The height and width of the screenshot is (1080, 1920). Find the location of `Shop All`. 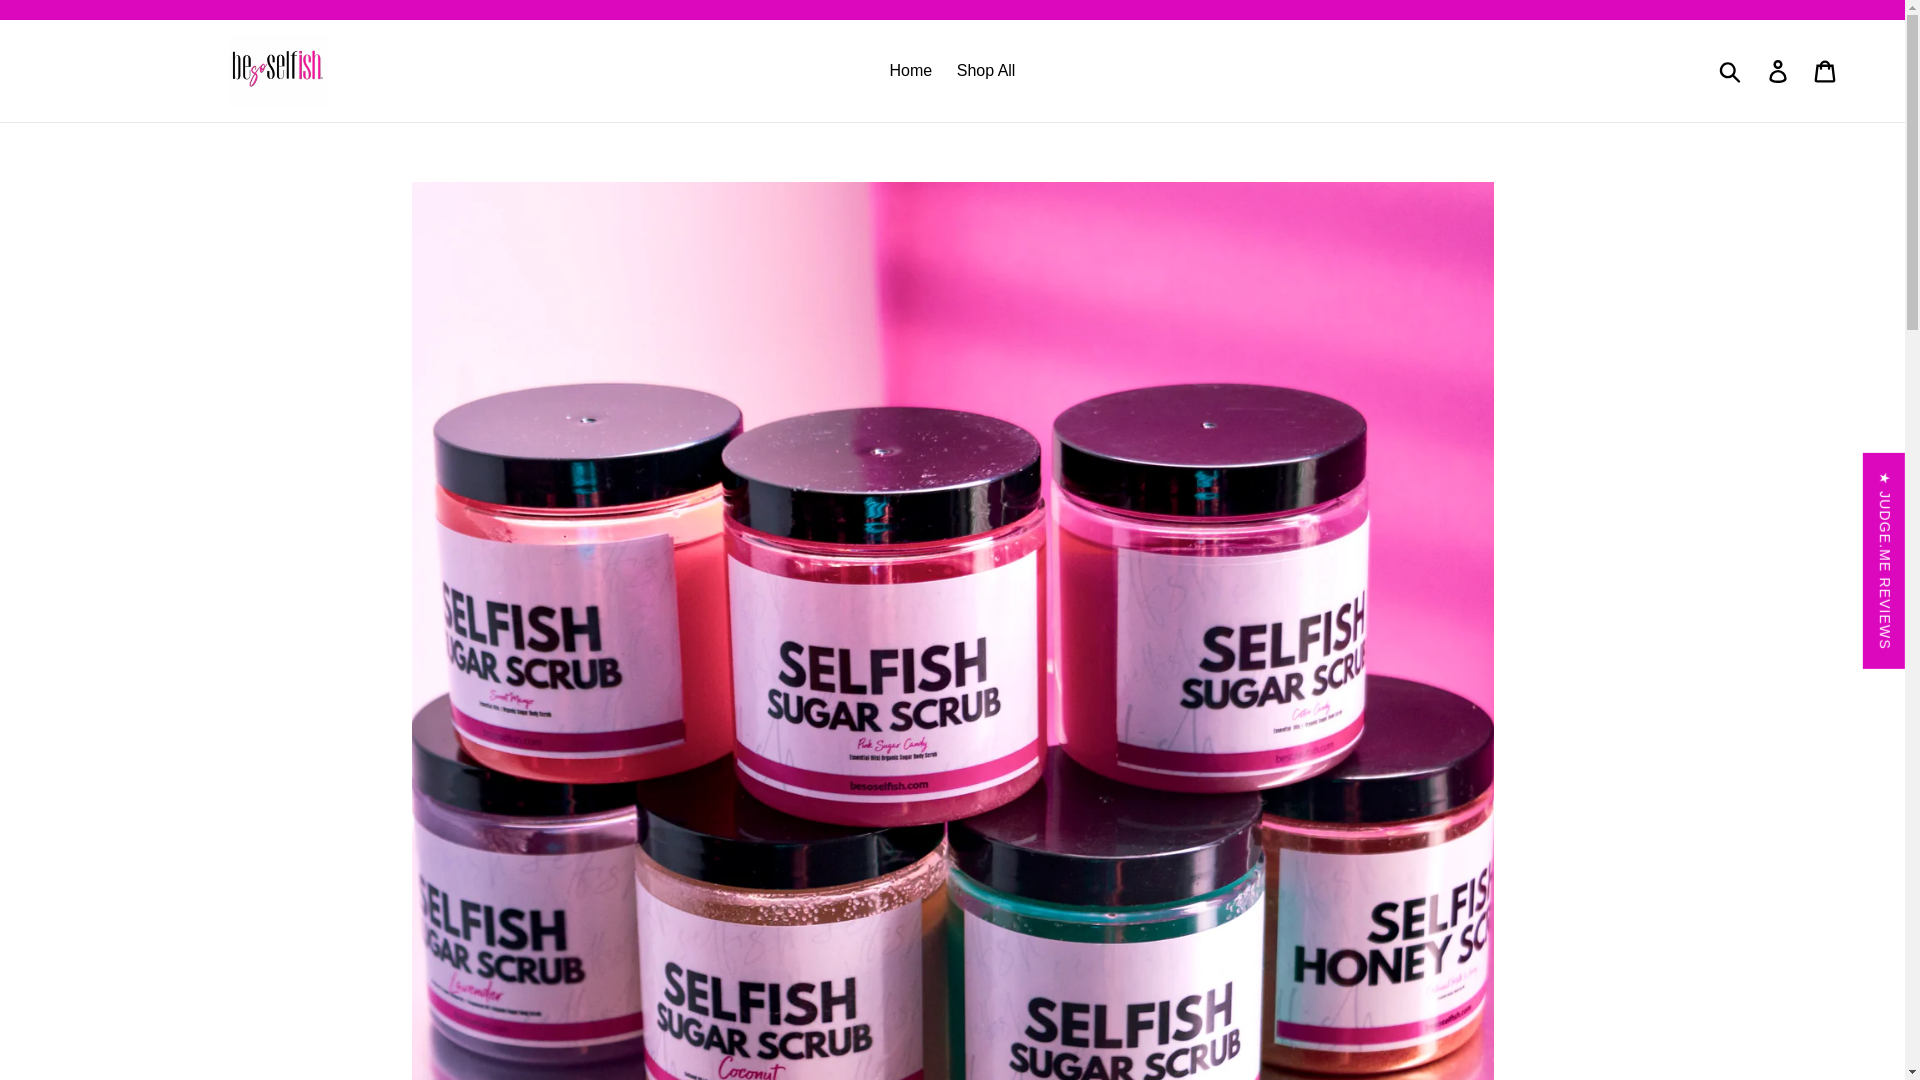

Shop All is located at coordinates (986, 71).